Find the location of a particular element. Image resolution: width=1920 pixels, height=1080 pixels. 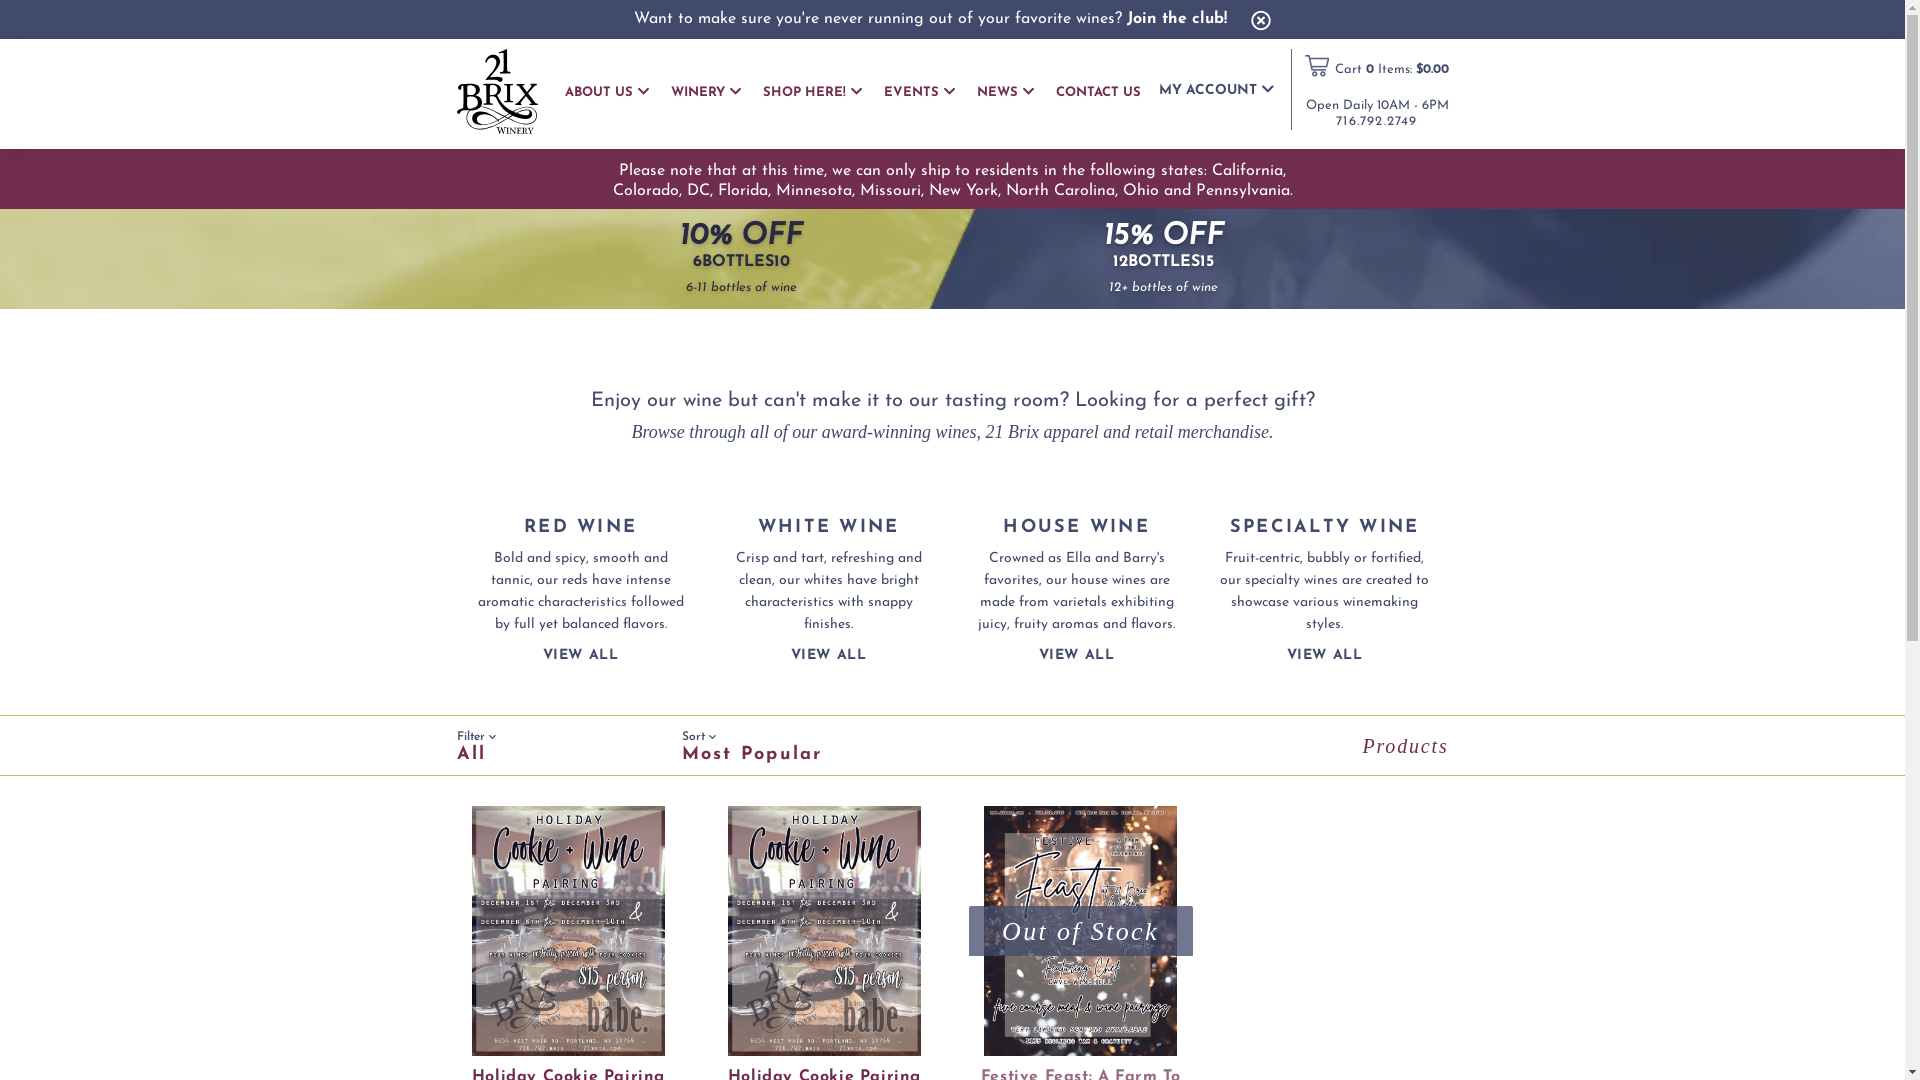

Cart 0 Items: $0.00 is located at coordinates (1391, 70).